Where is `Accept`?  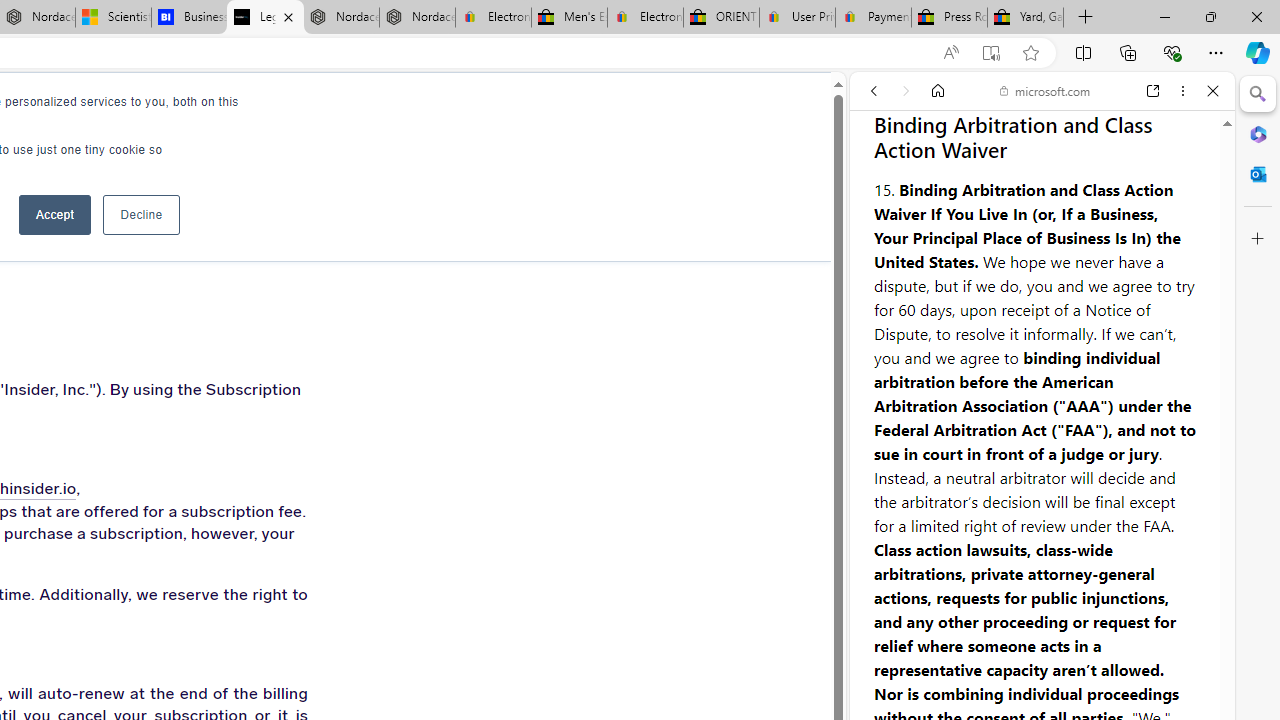
Accept is located at coordinates (54, 214).